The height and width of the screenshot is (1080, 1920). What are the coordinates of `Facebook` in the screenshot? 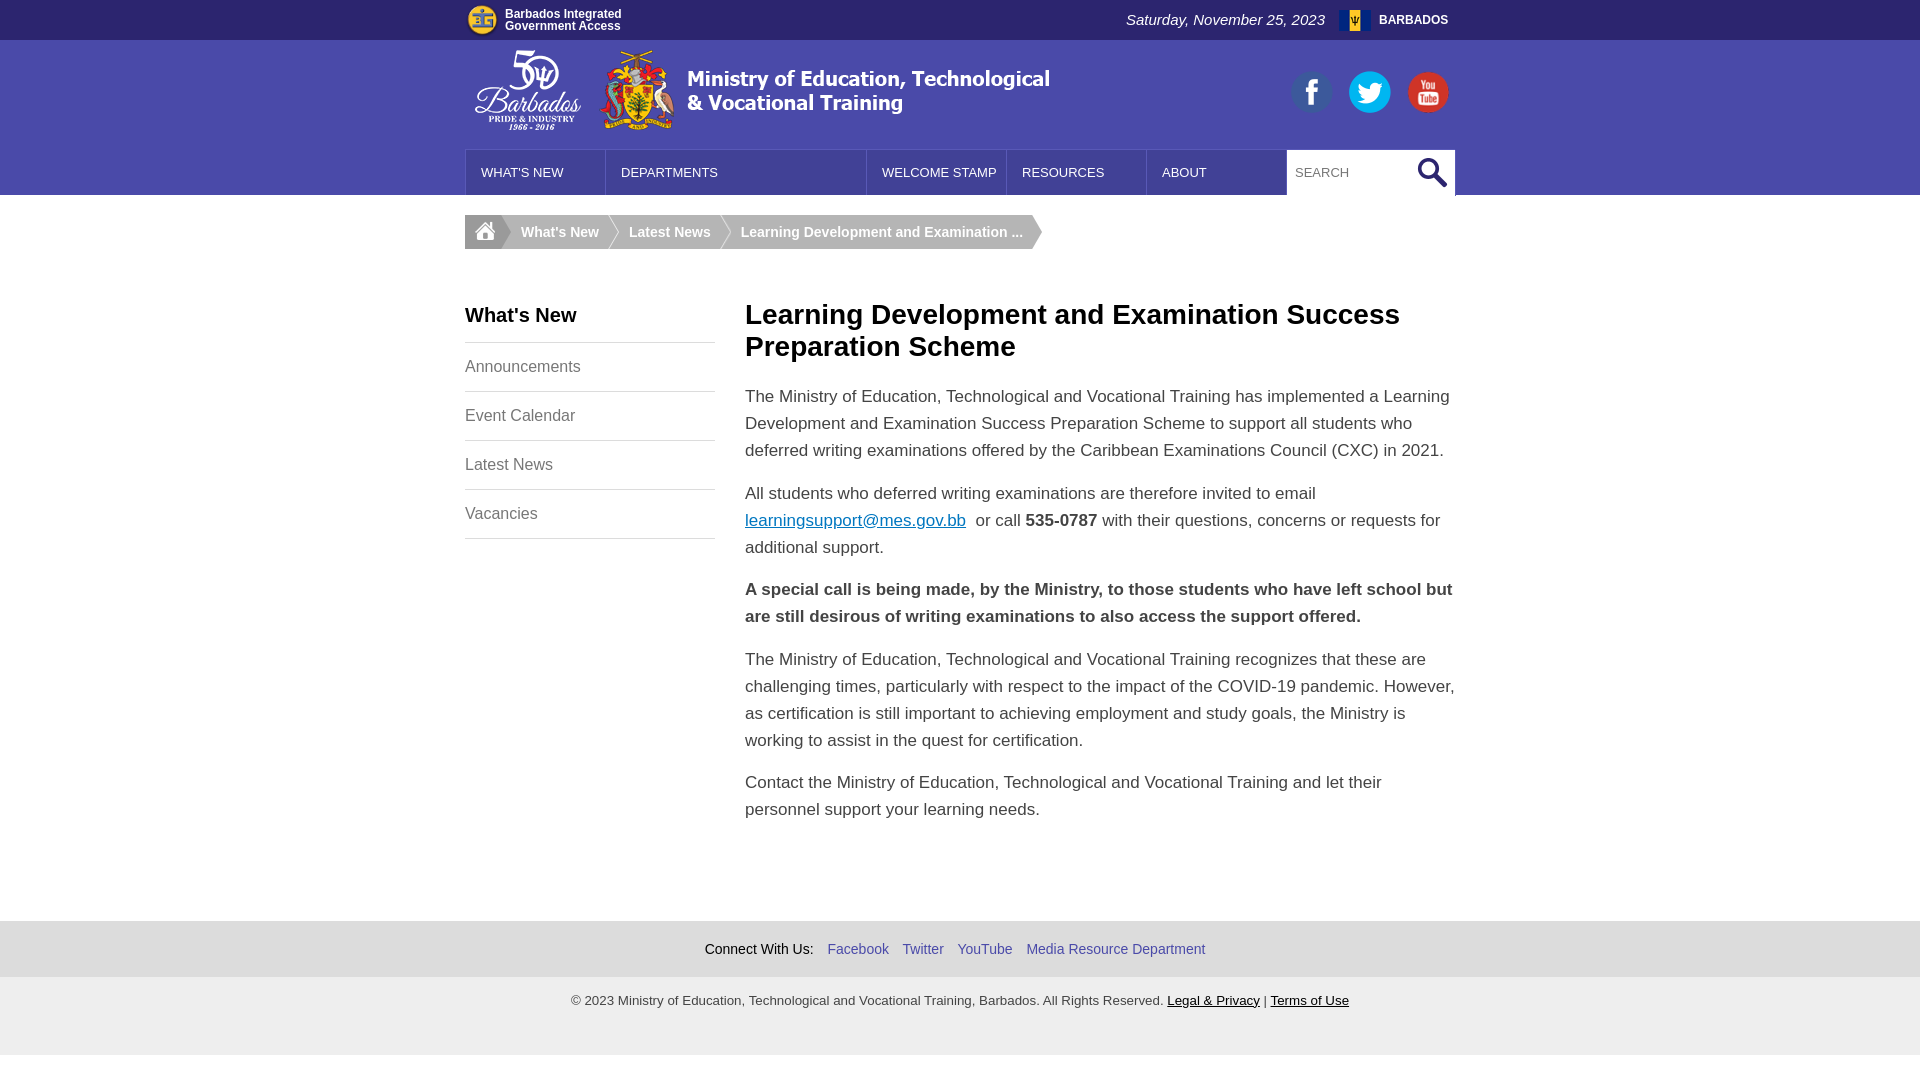 It's located at (858, 949).